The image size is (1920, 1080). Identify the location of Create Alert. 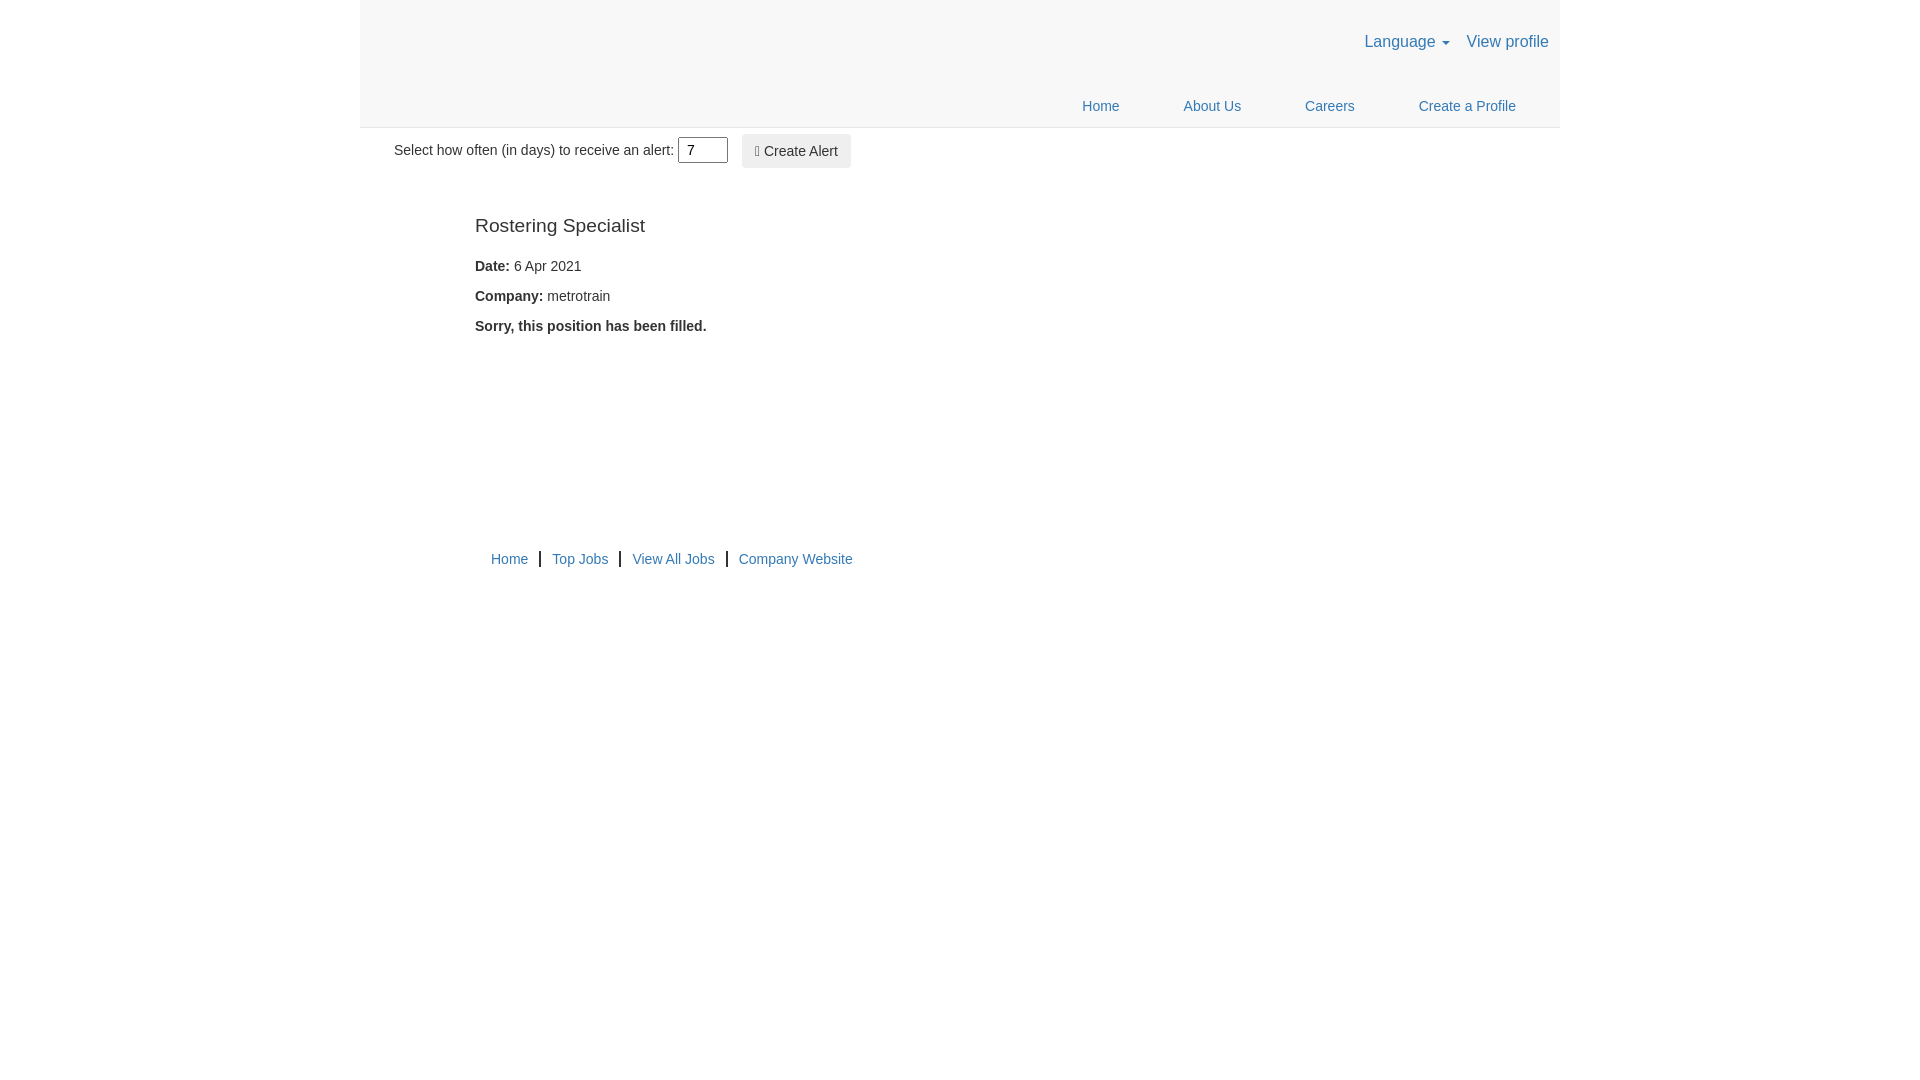
(796, 151).